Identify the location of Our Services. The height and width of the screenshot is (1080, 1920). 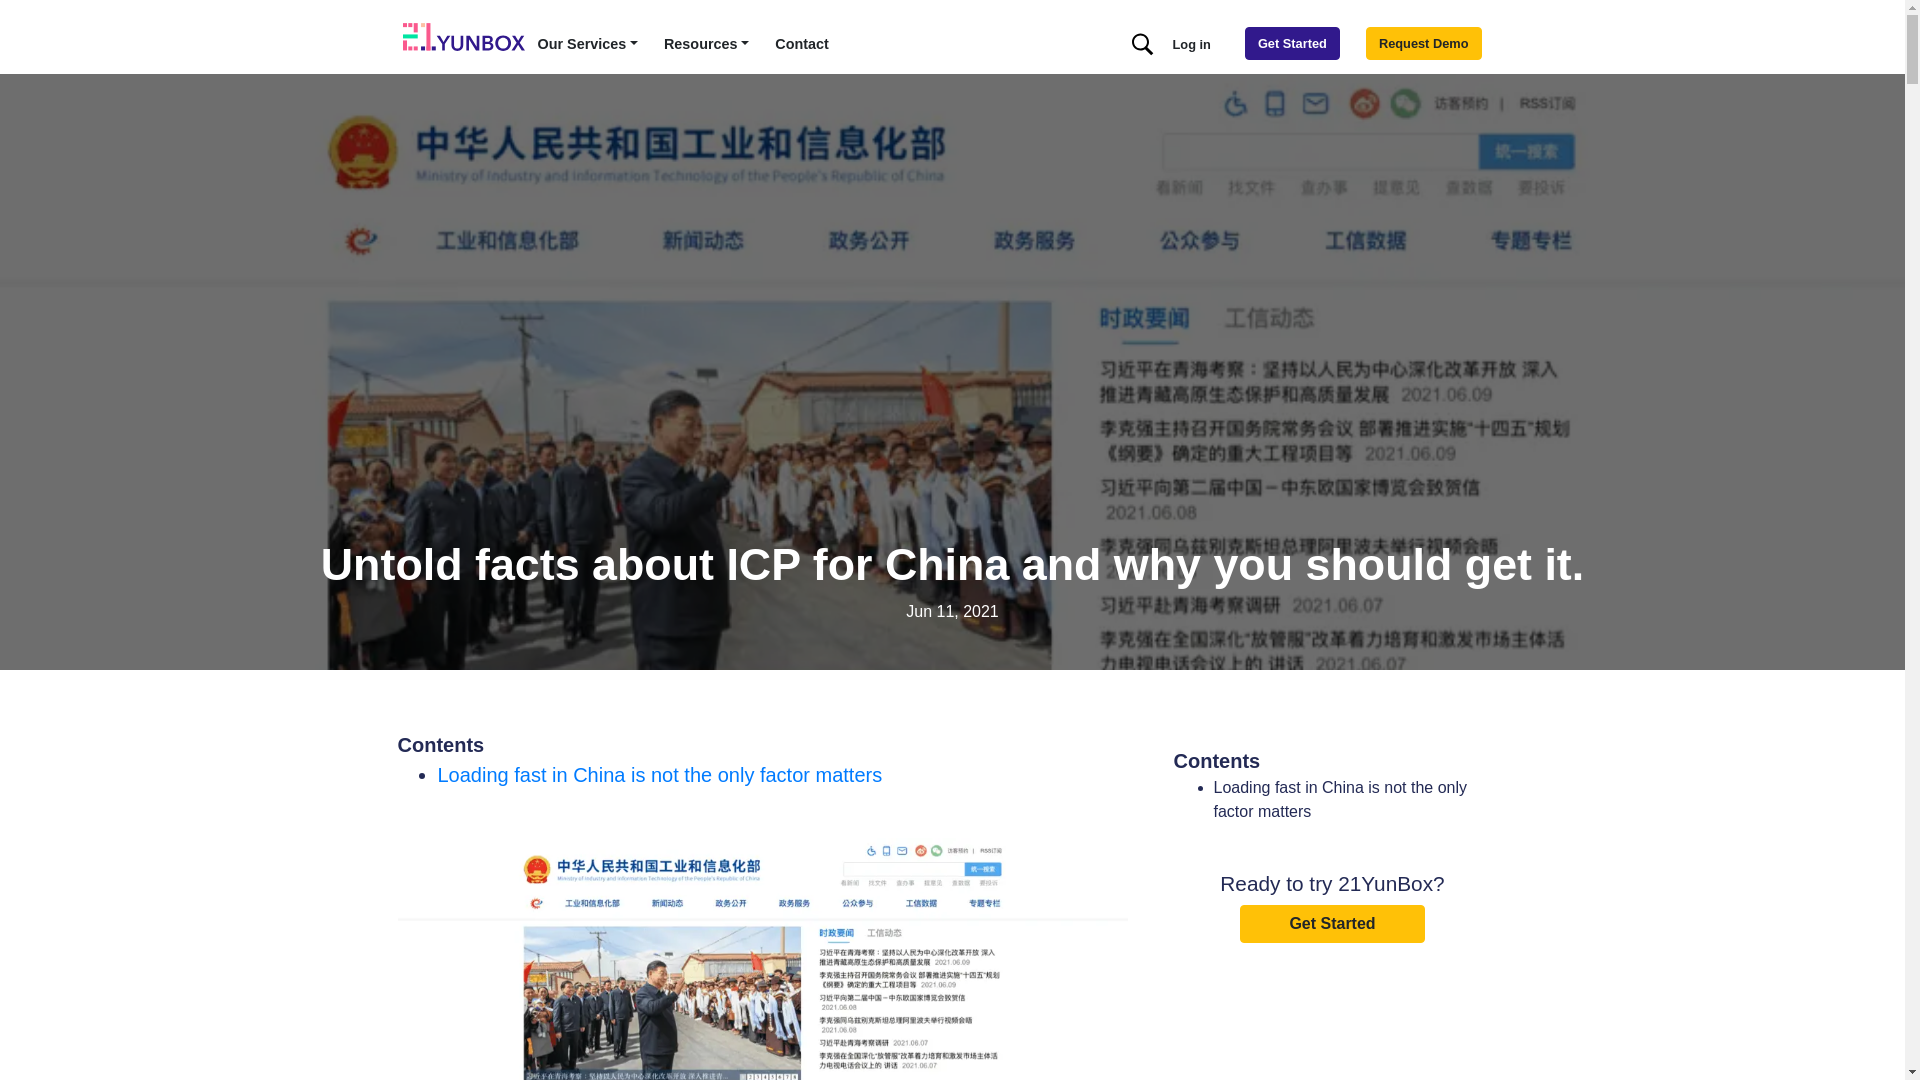
(588, 45).